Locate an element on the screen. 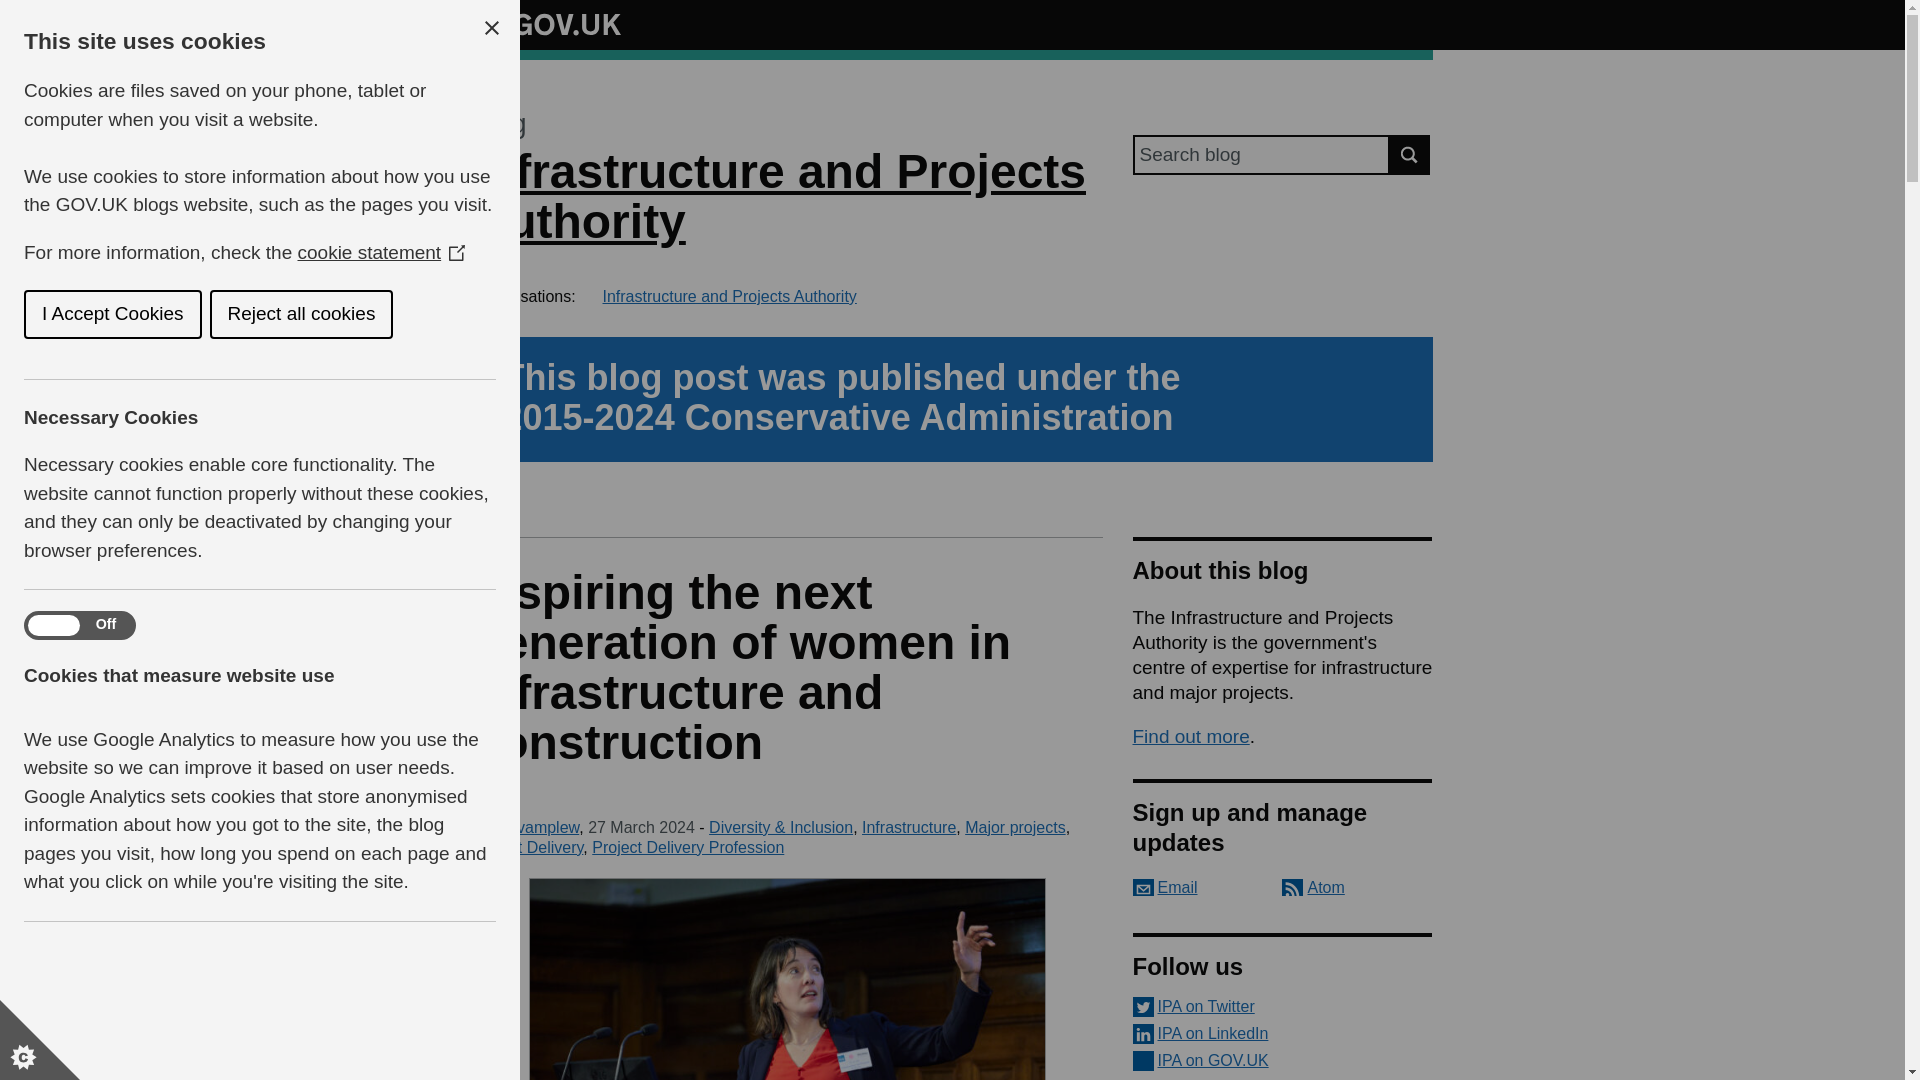 This screenshot has height=1080, width=1920. IPA on GOV.UK is located at coordinates (1282, 1060).